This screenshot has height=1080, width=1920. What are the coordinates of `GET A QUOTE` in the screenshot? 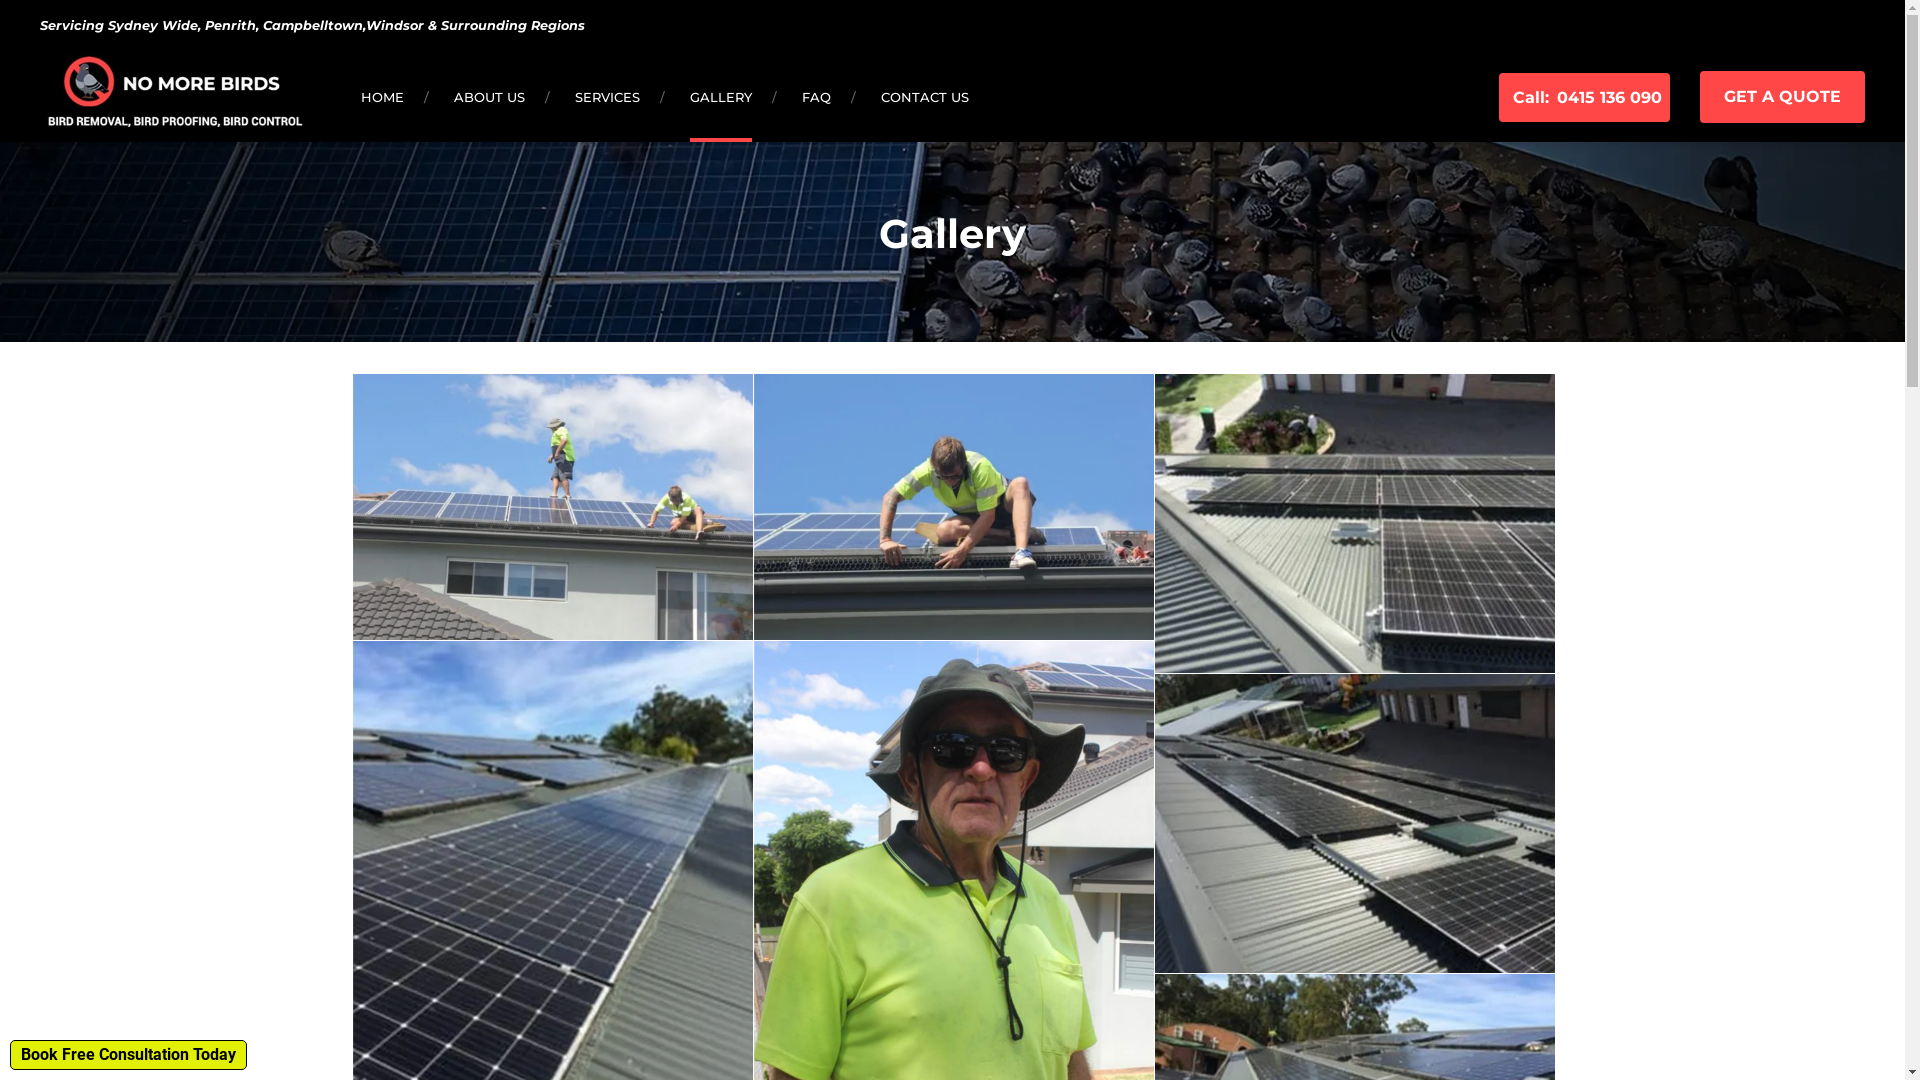 It's located at (1782, 97).